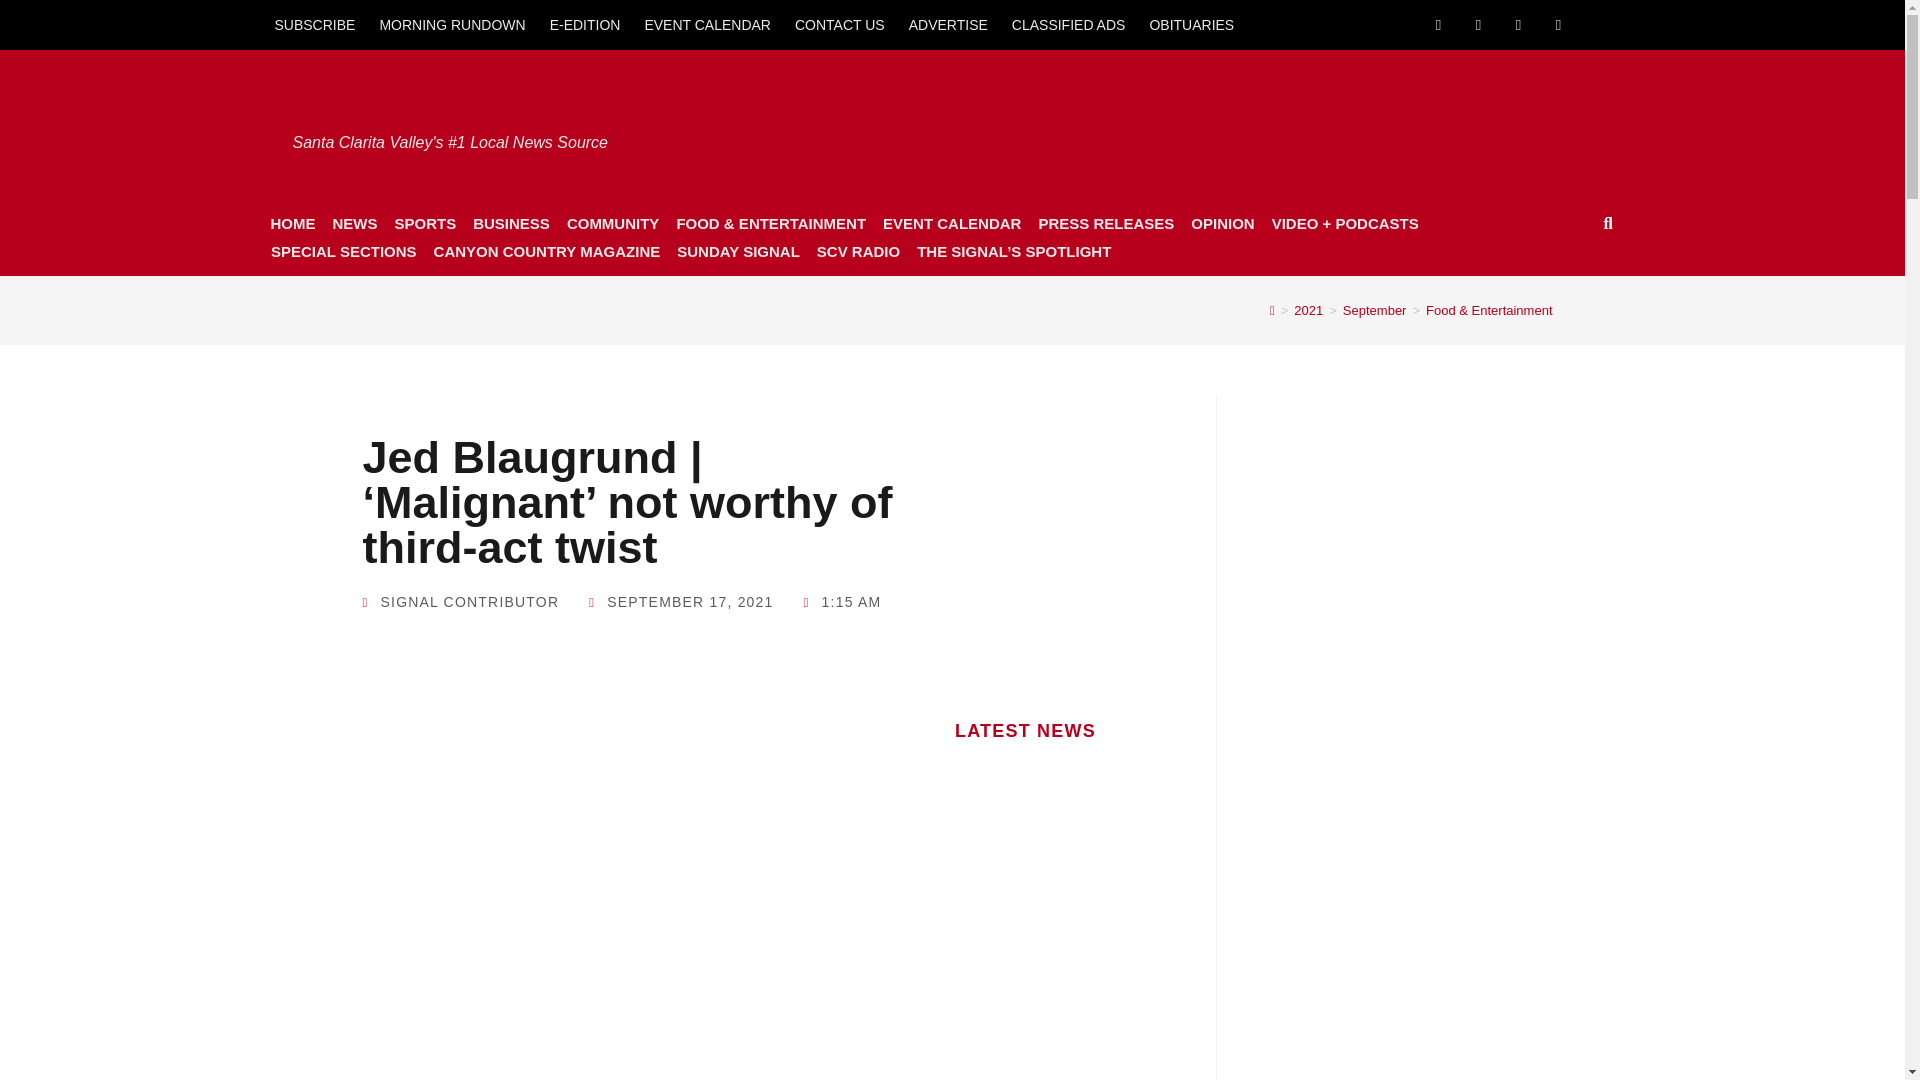 The height and width of the screenshot is (1080, 1920). What do you see at coordinates (292, 223) in the screenshot?
I see `HOME` at bounding box center [292, 223].